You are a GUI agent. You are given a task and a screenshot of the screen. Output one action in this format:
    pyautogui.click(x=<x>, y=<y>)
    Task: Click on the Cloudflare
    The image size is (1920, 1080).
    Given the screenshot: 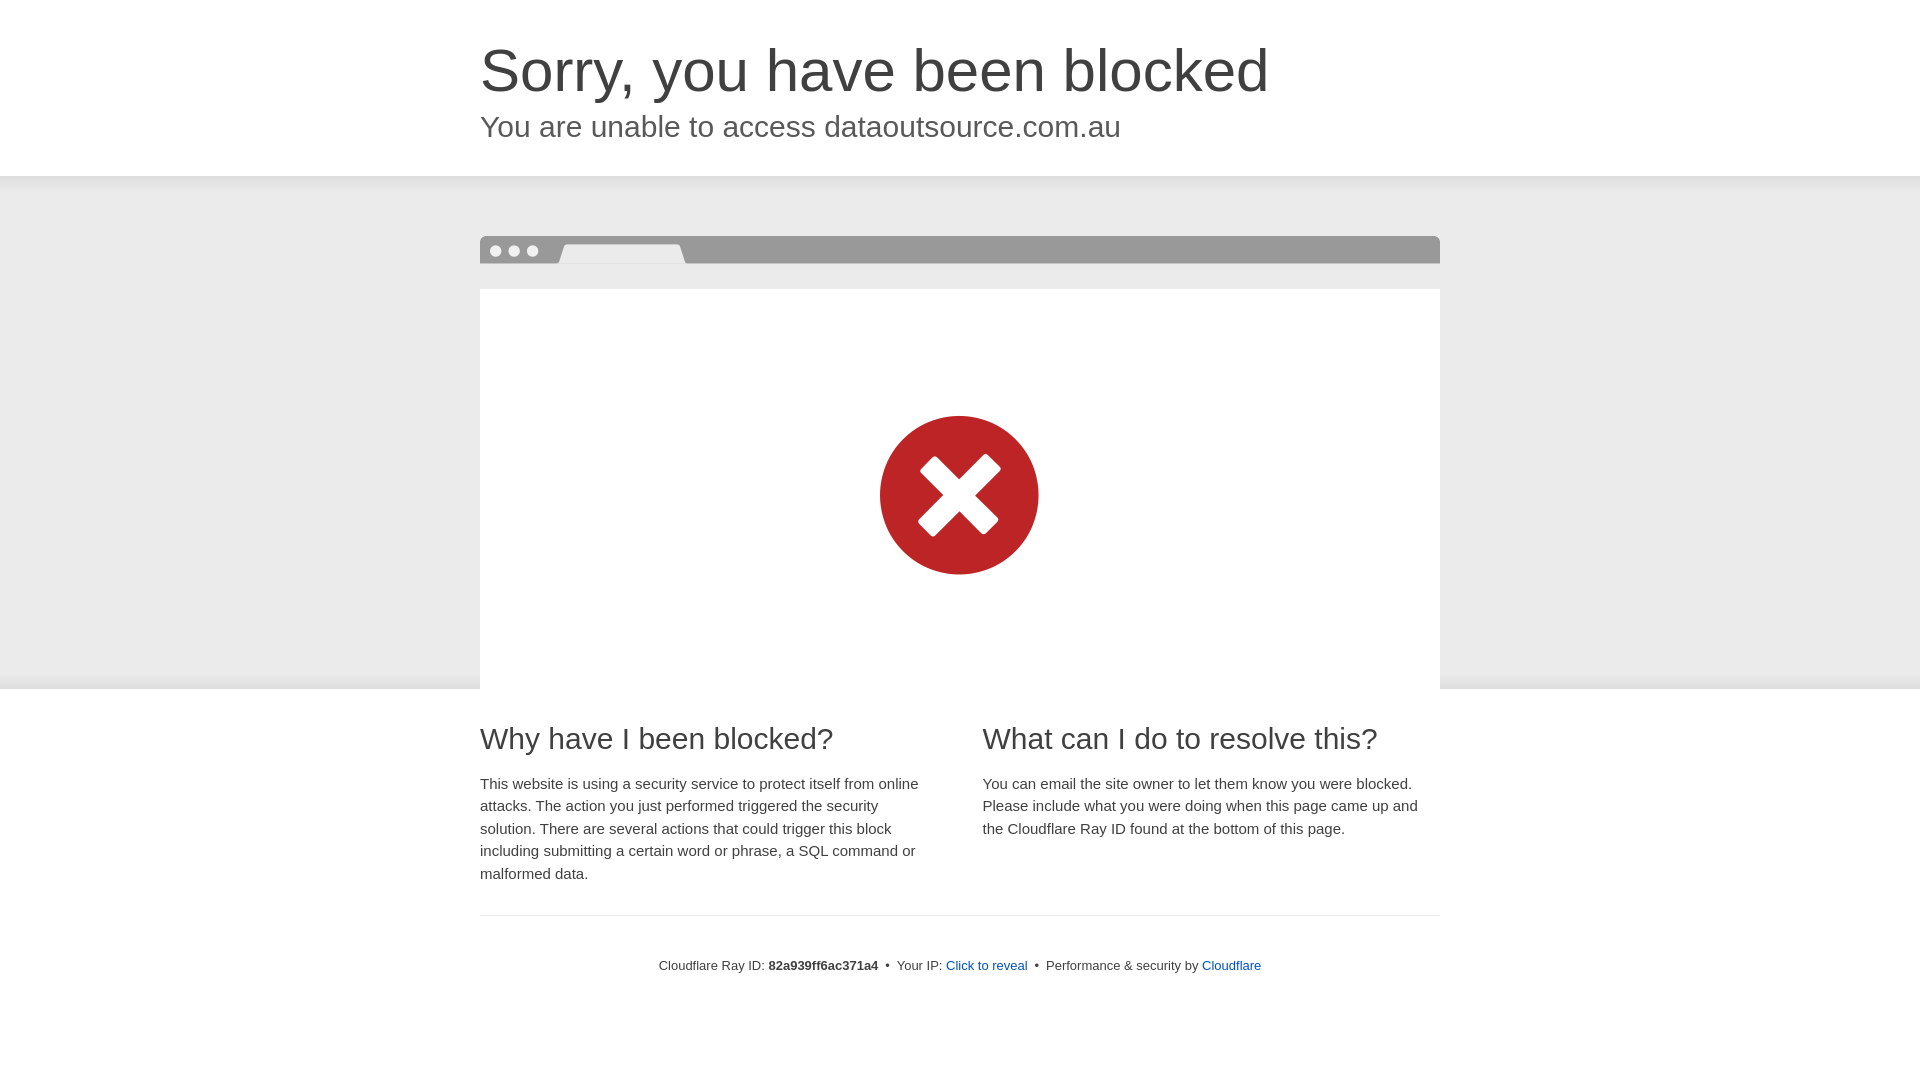 What is the action you would take?
    pyautogui.click(x=1232, y=966)
    